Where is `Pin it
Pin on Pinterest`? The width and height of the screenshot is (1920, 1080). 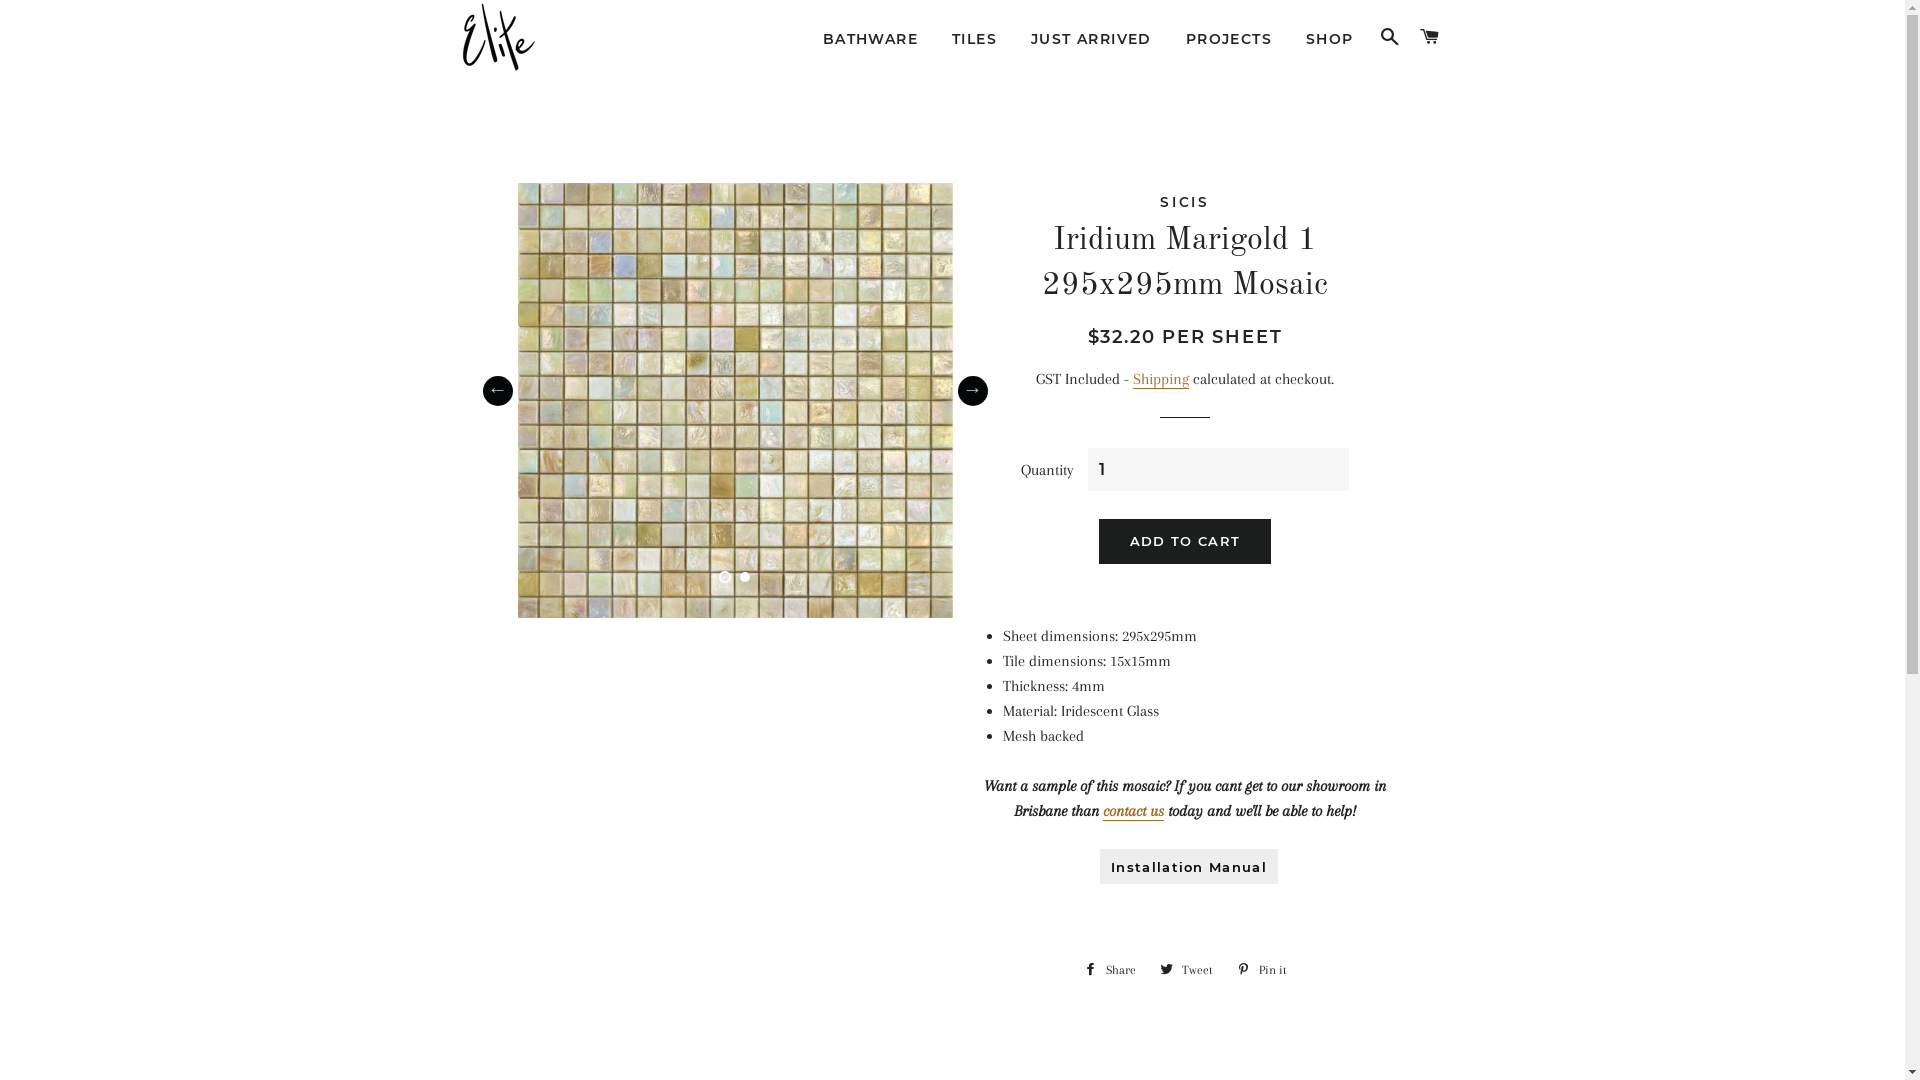
Pin it
Pin on Pinterest is located at coordinates (1261, 970).